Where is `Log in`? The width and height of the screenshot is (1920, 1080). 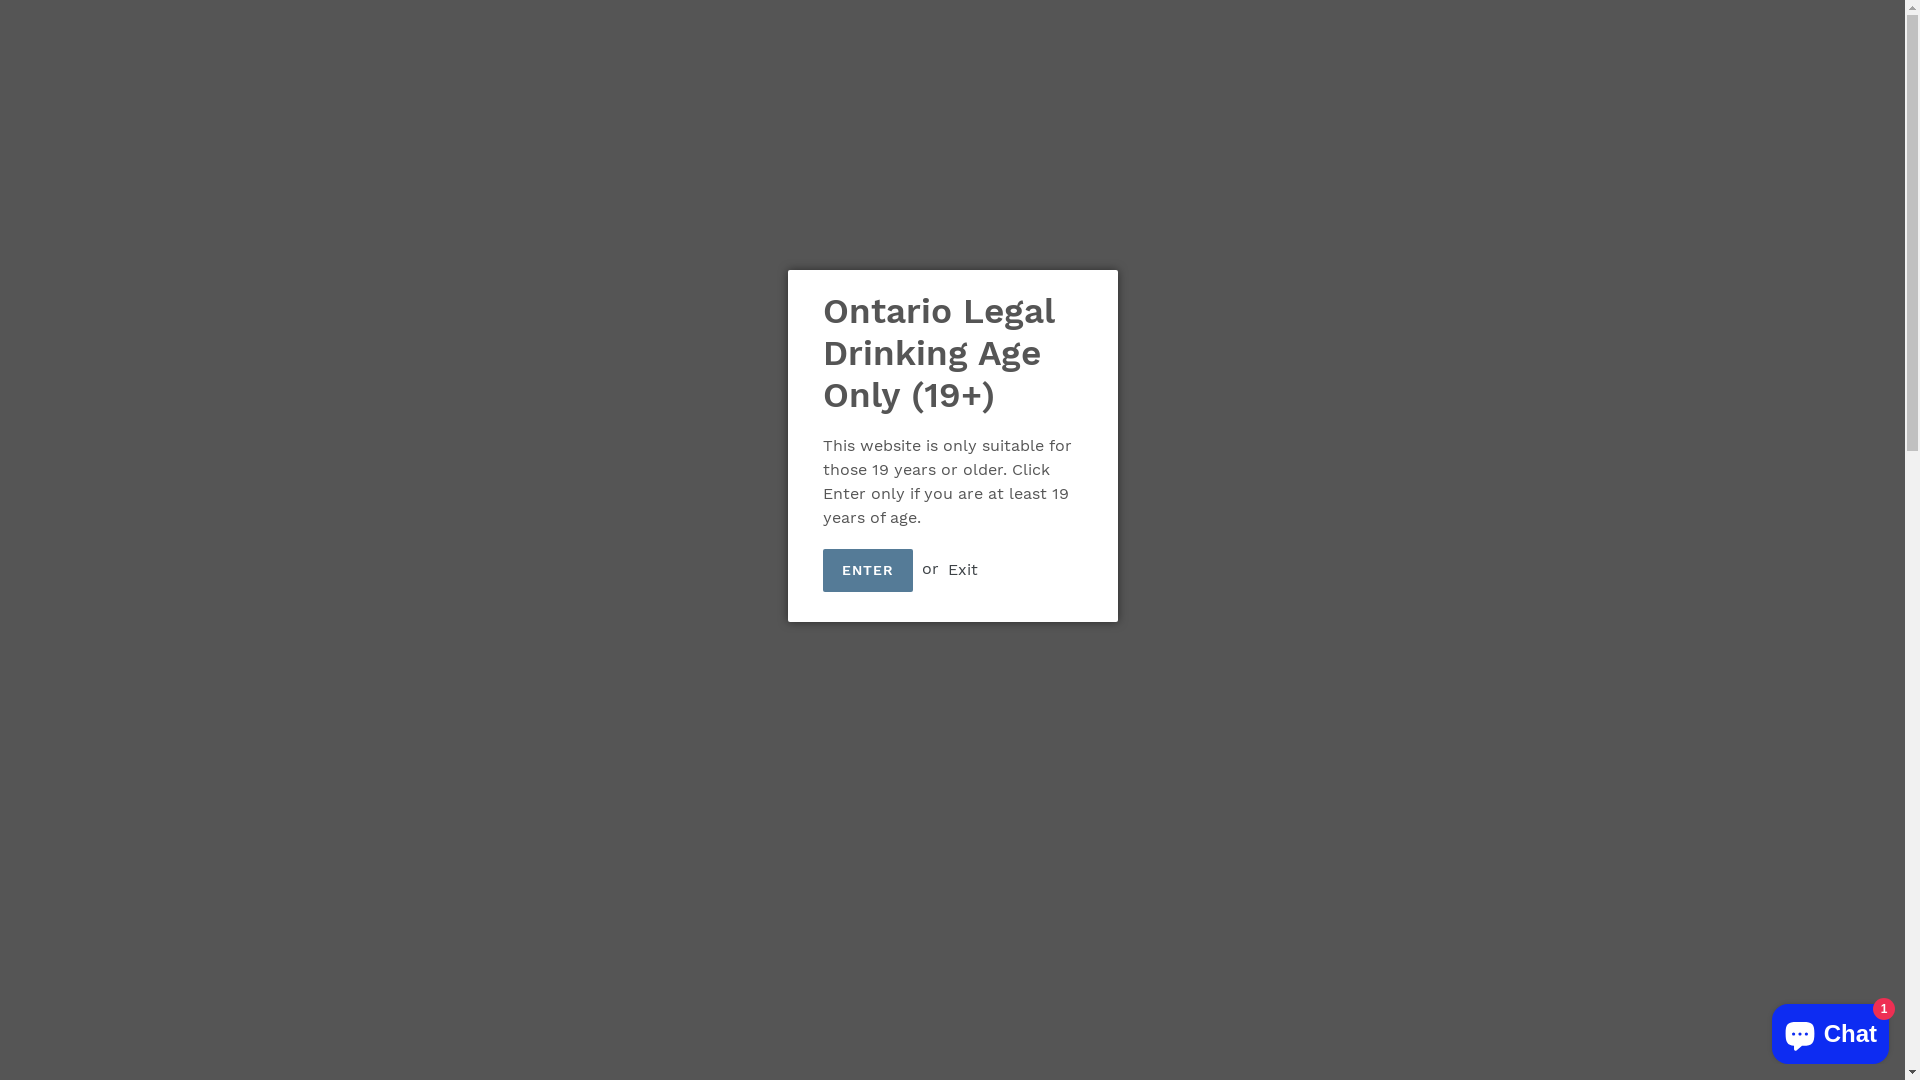
Log in is located at coordinates (1780, 64).